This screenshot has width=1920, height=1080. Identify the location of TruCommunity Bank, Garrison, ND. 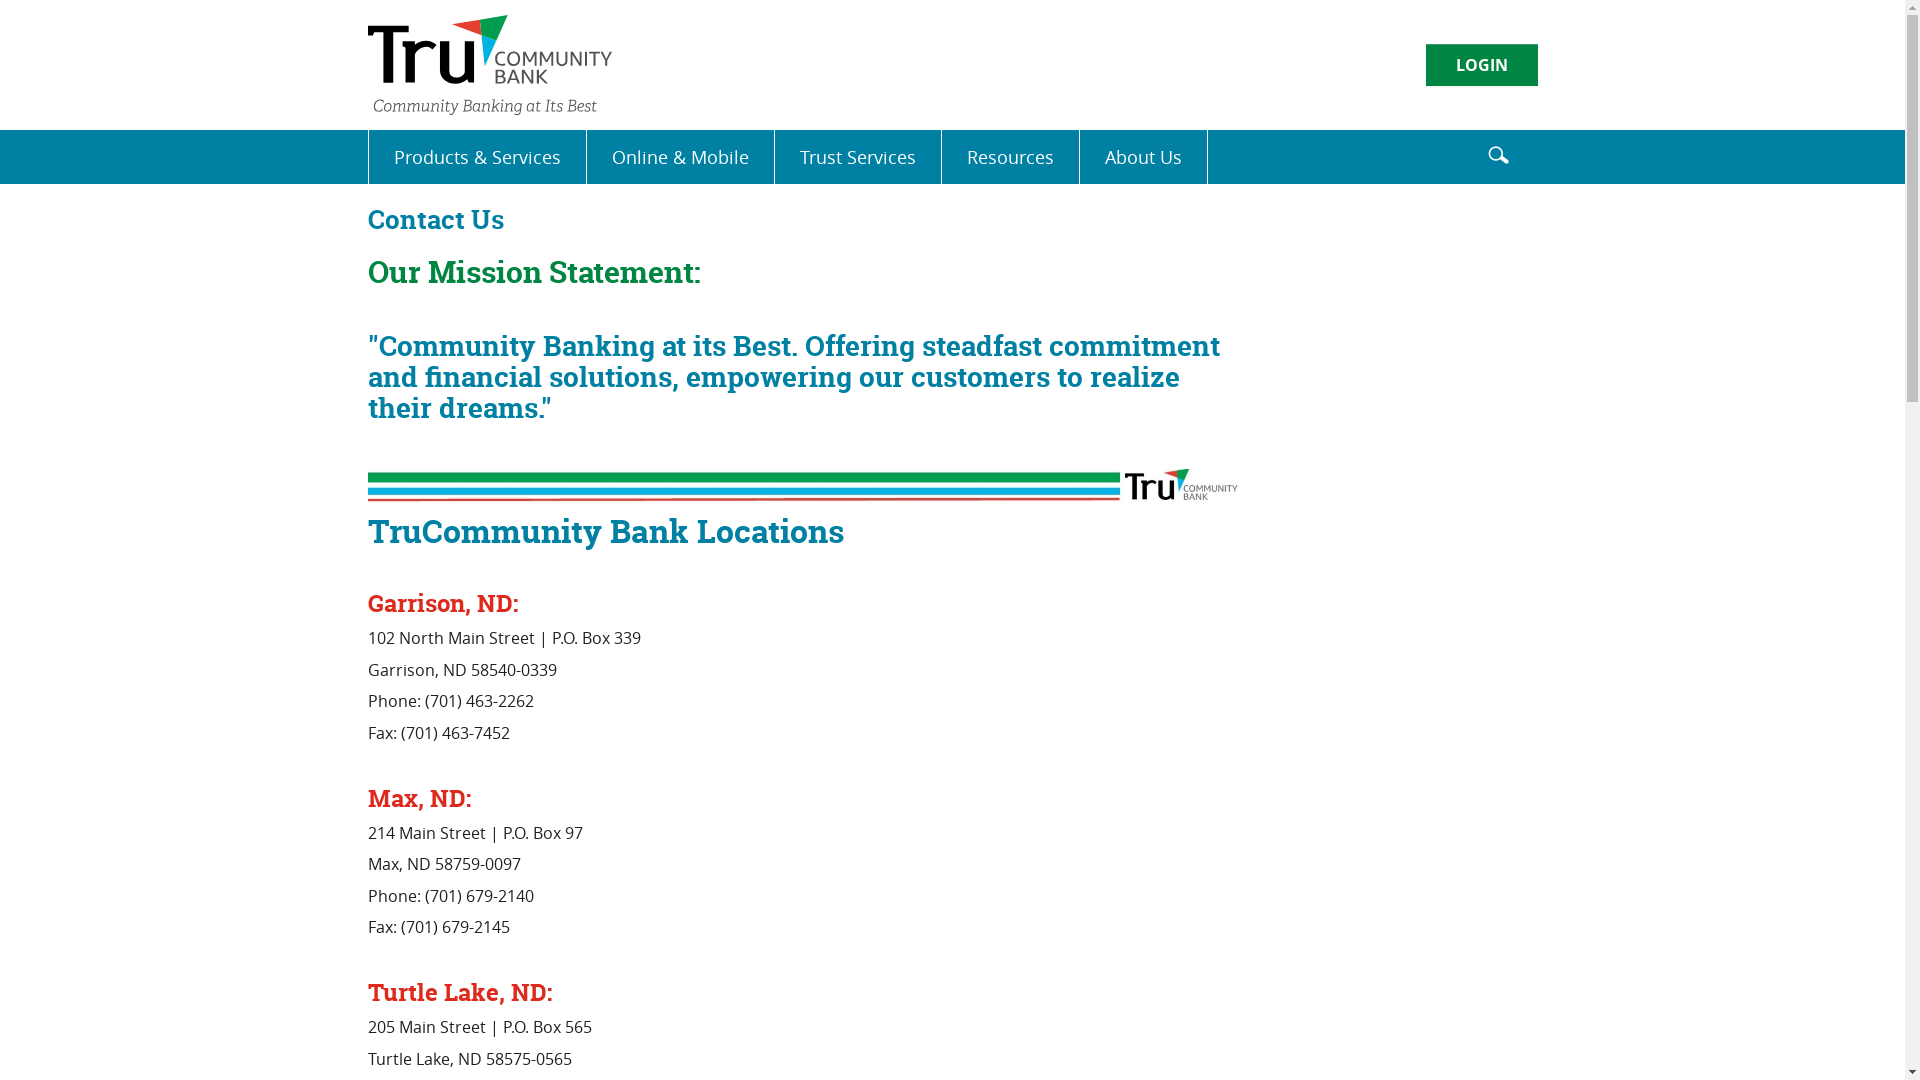
(490, 65).